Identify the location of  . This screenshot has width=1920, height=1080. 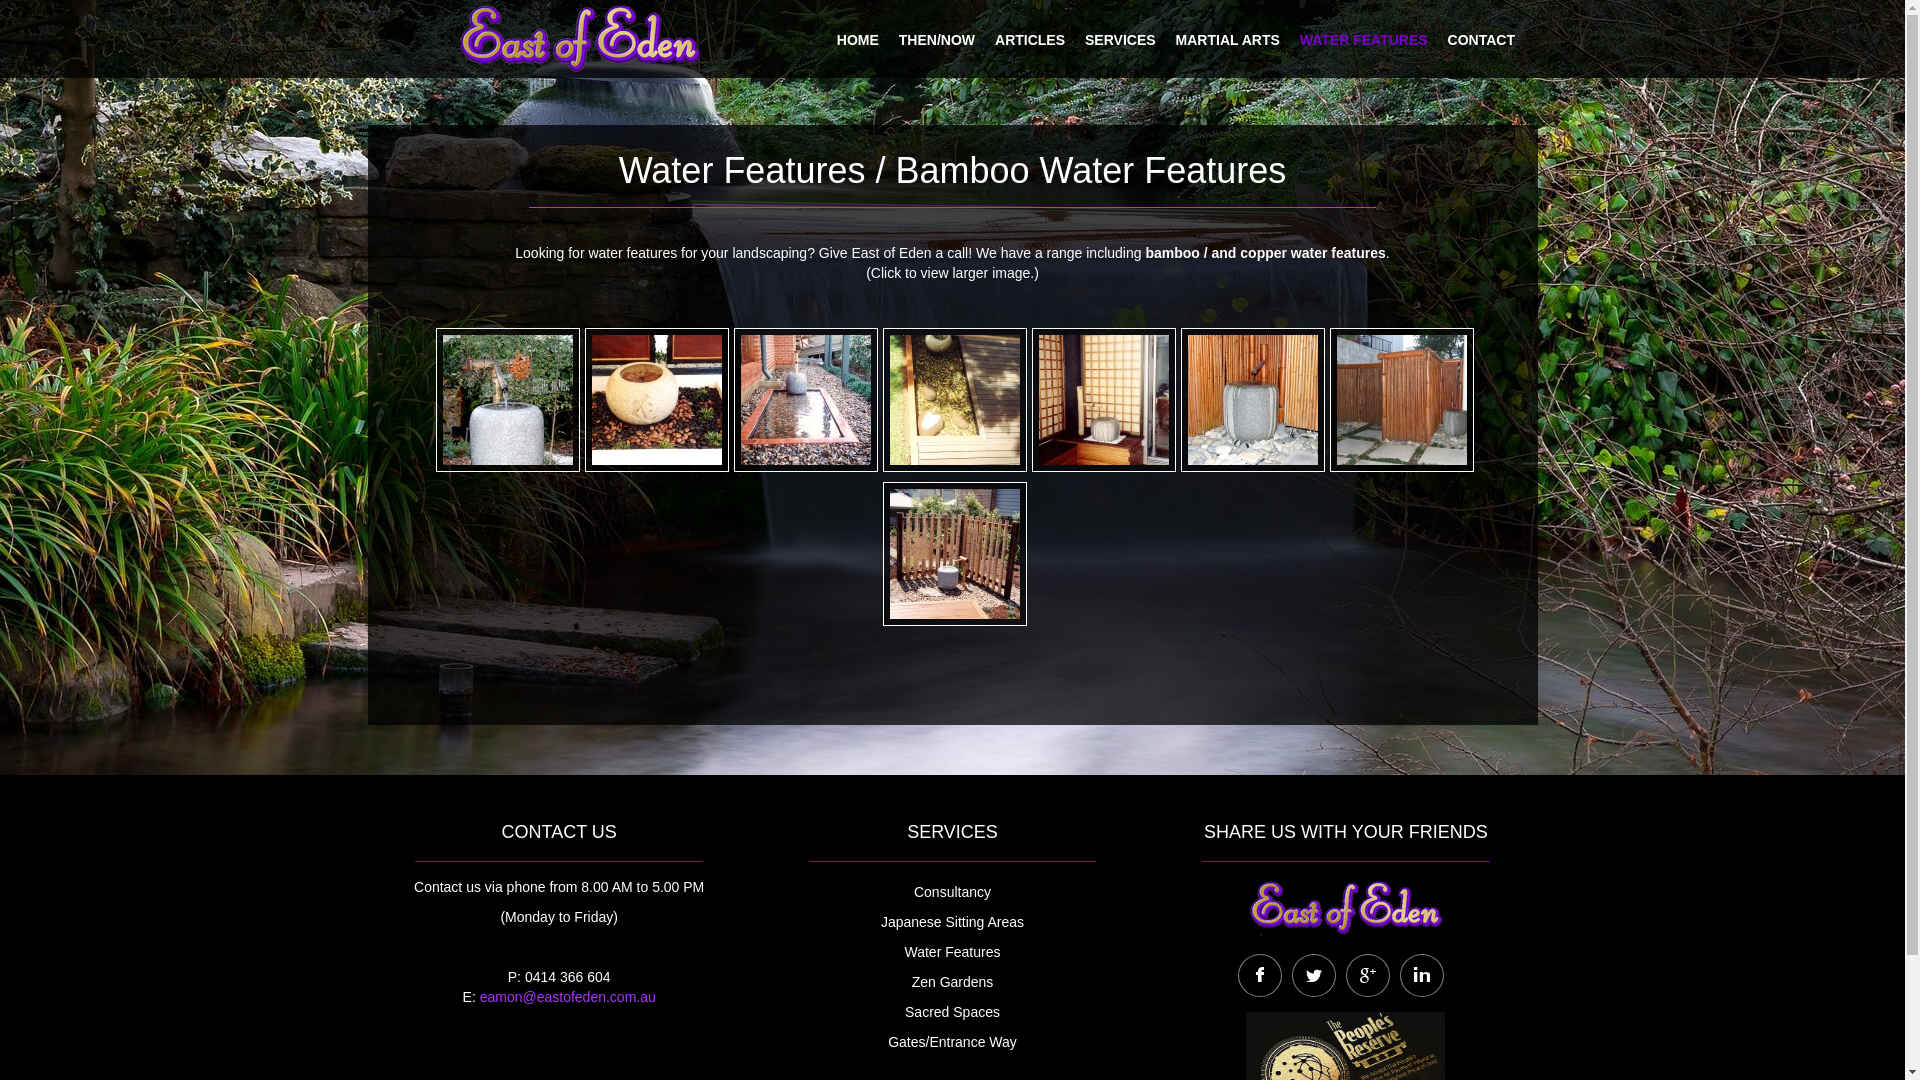
(1402, 400).